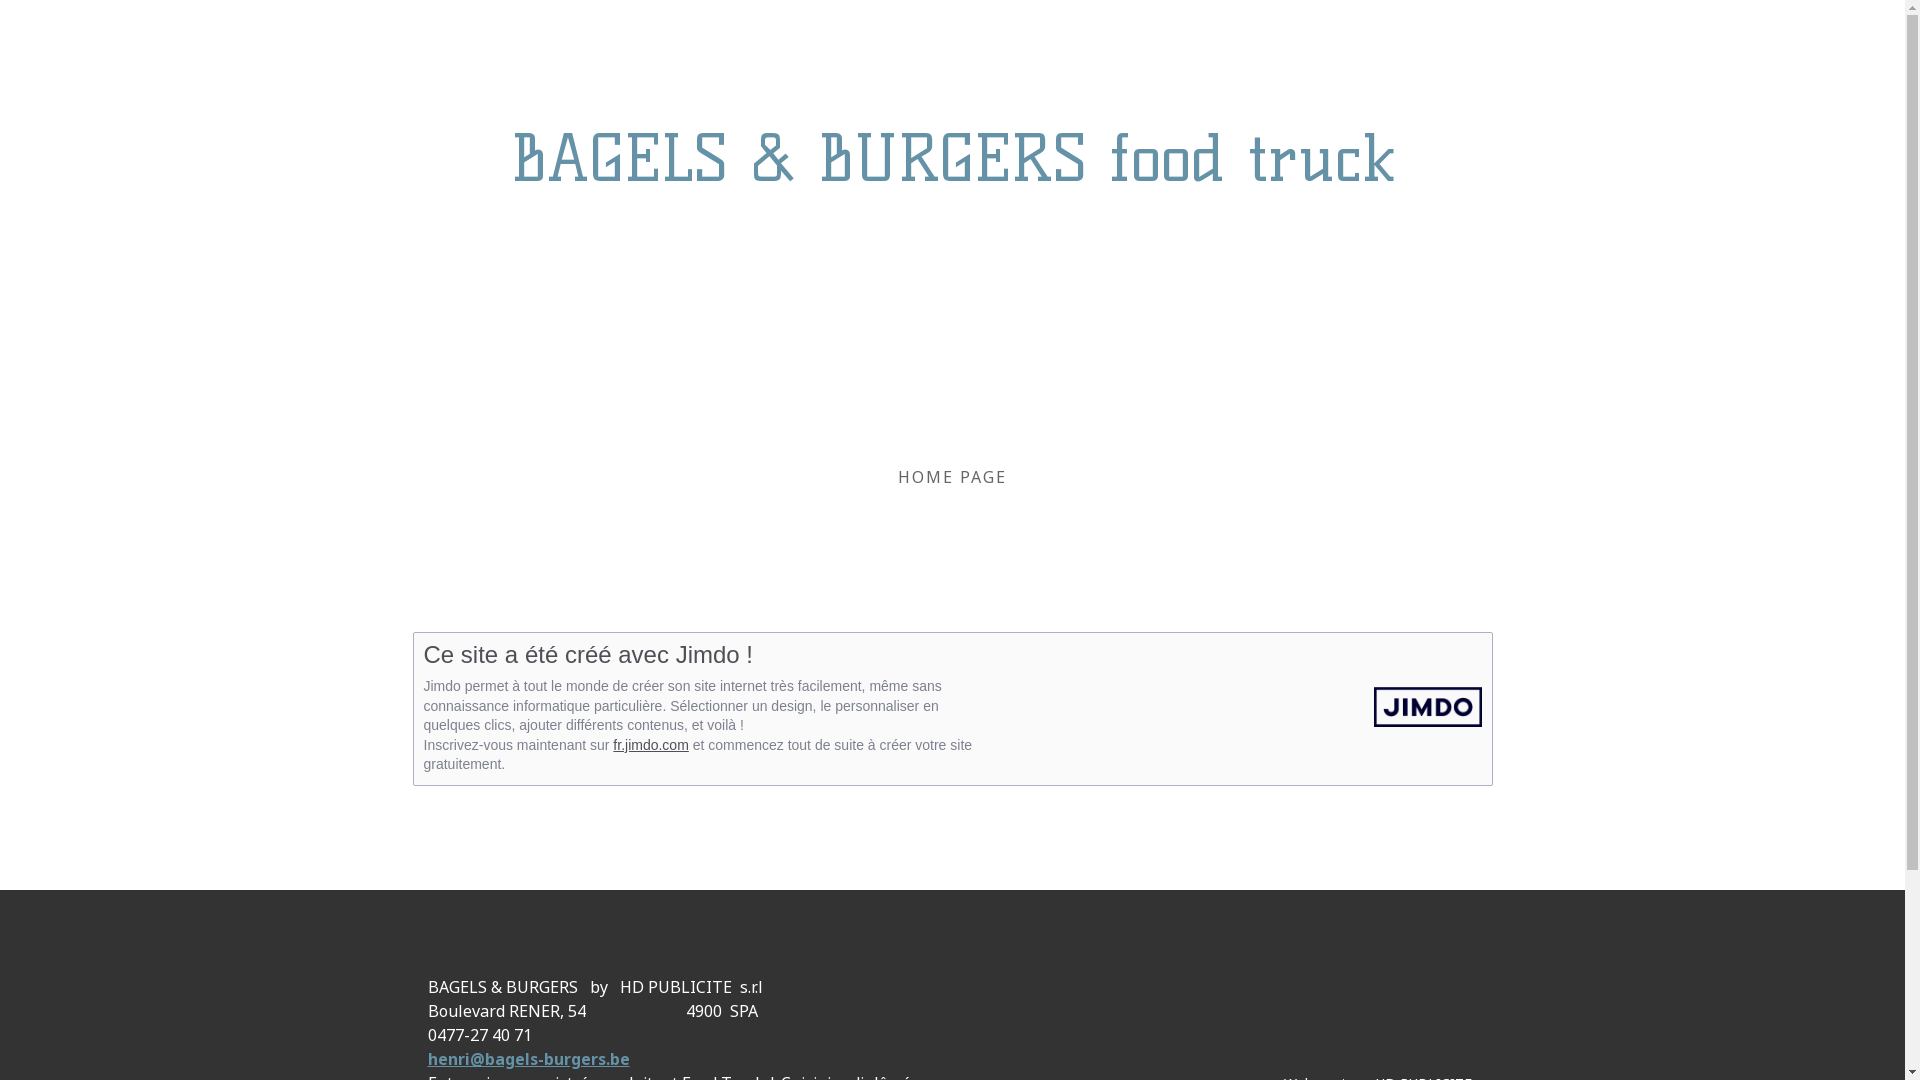 The image size is (1920, 1080). What do you see at coordinates (650, 745) in the screenshot?
I see `fr.jimdo.com` at bounding box center [650, 745].